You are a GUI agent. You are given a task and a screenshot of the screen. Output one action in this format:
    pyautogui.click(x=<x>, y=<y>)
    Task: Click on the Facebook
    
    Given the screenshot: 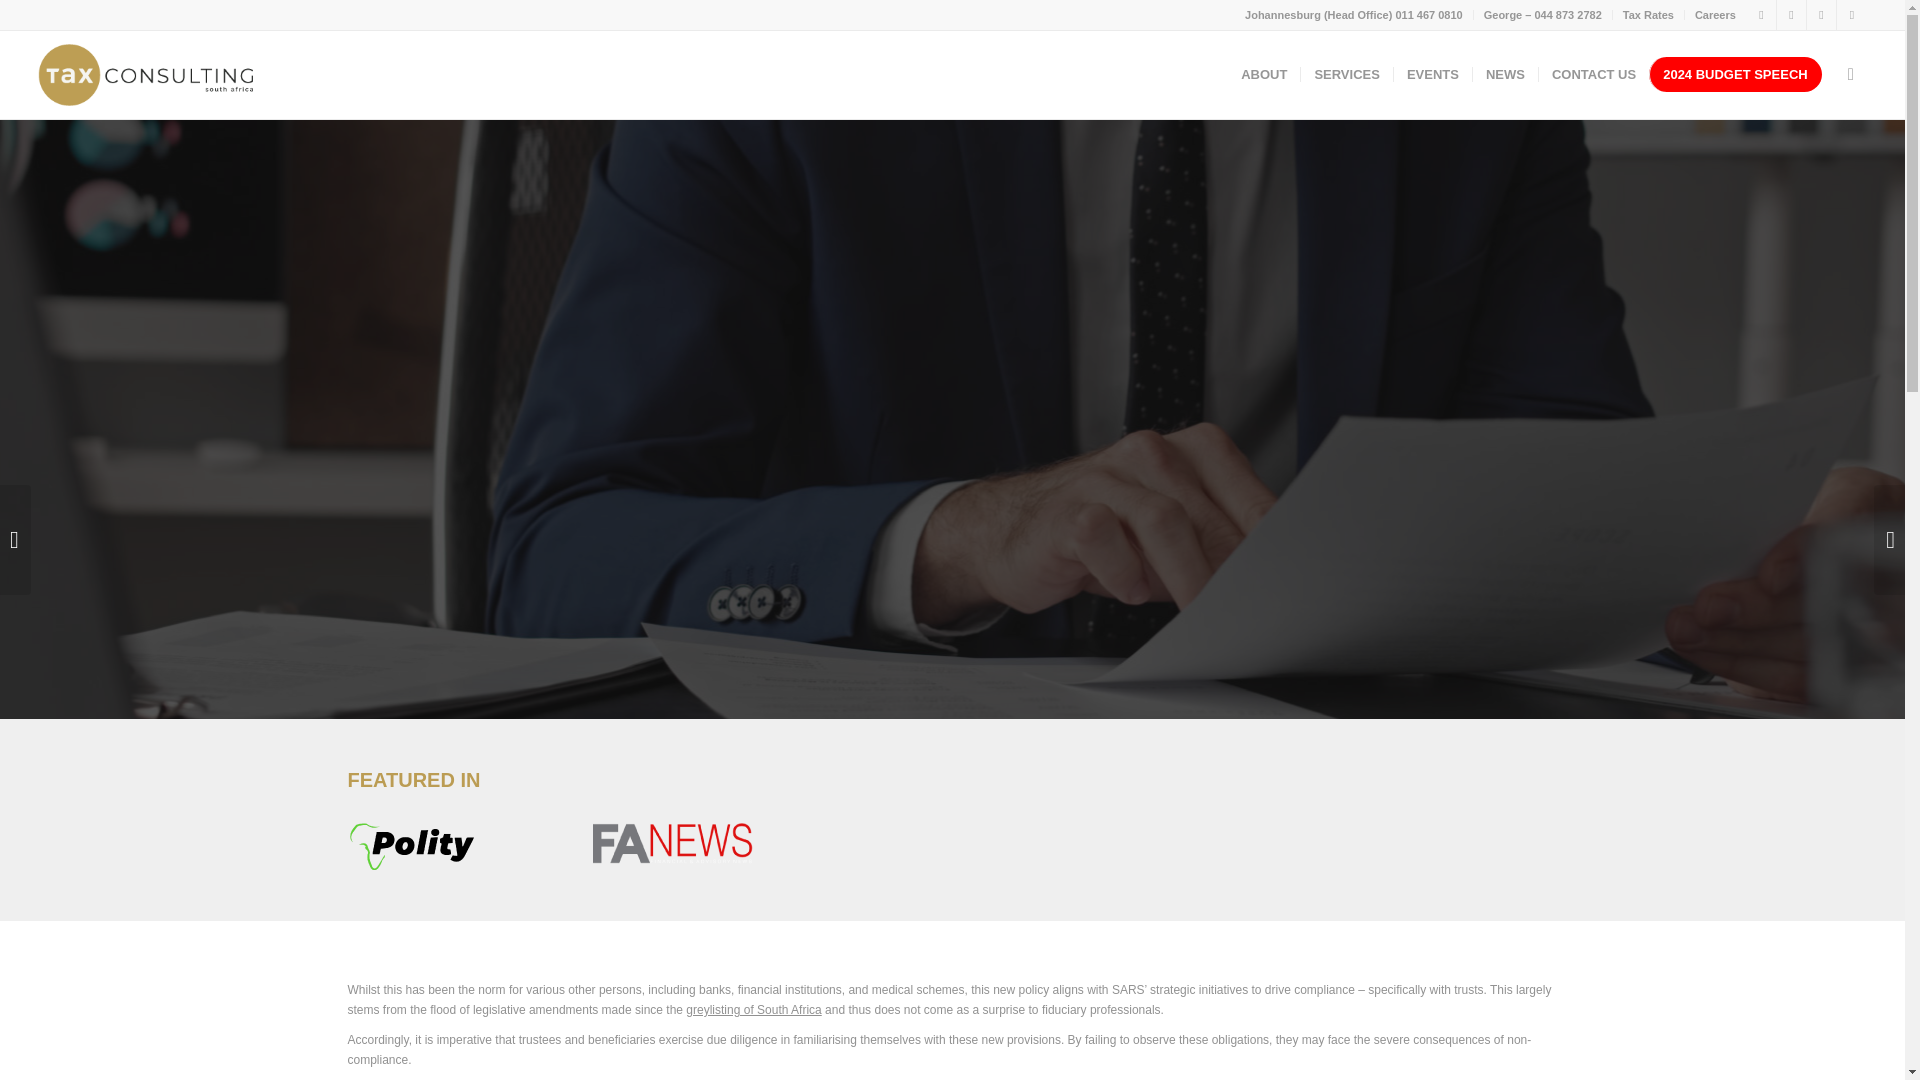 What is the action you would take?
    pyautogui.click(x=1762, y=15)
    